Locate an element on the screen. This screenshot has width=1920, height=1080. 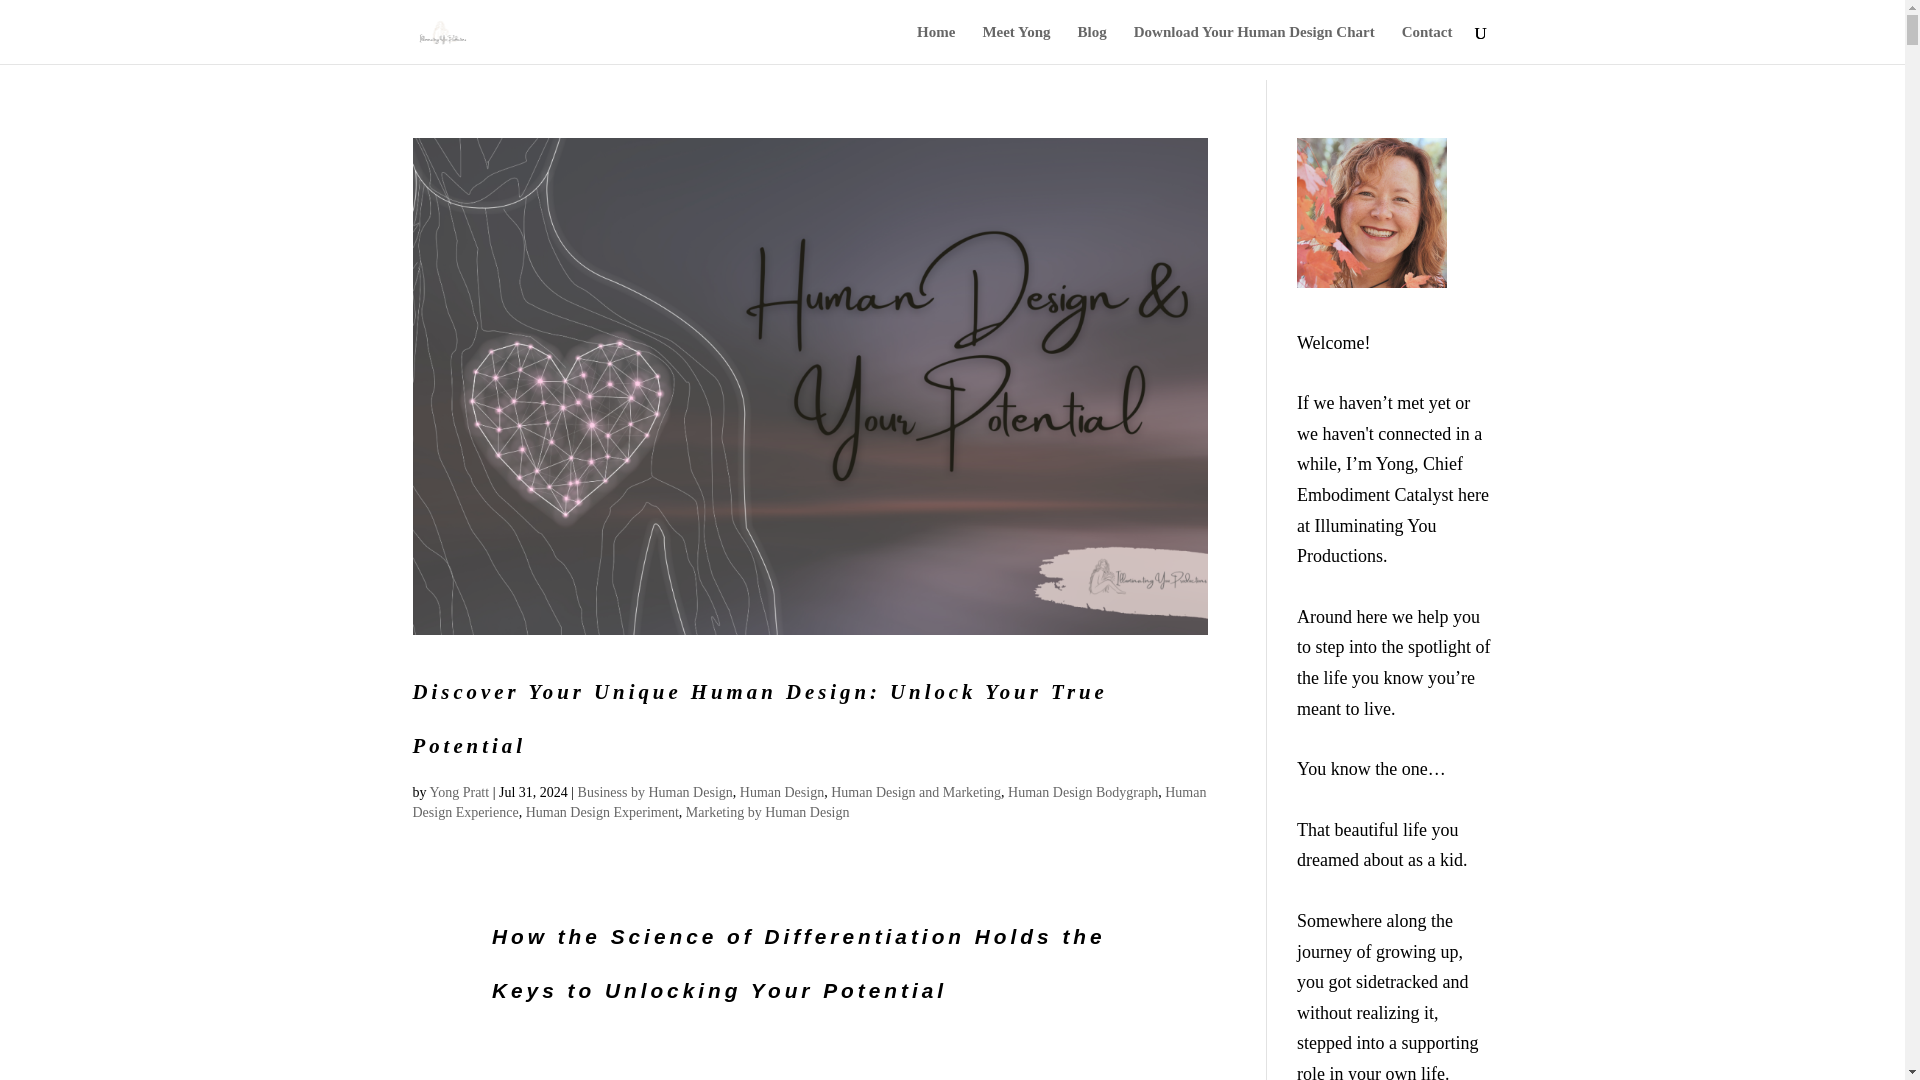
Marketing by Human Design is located at coordinates (768, 812).